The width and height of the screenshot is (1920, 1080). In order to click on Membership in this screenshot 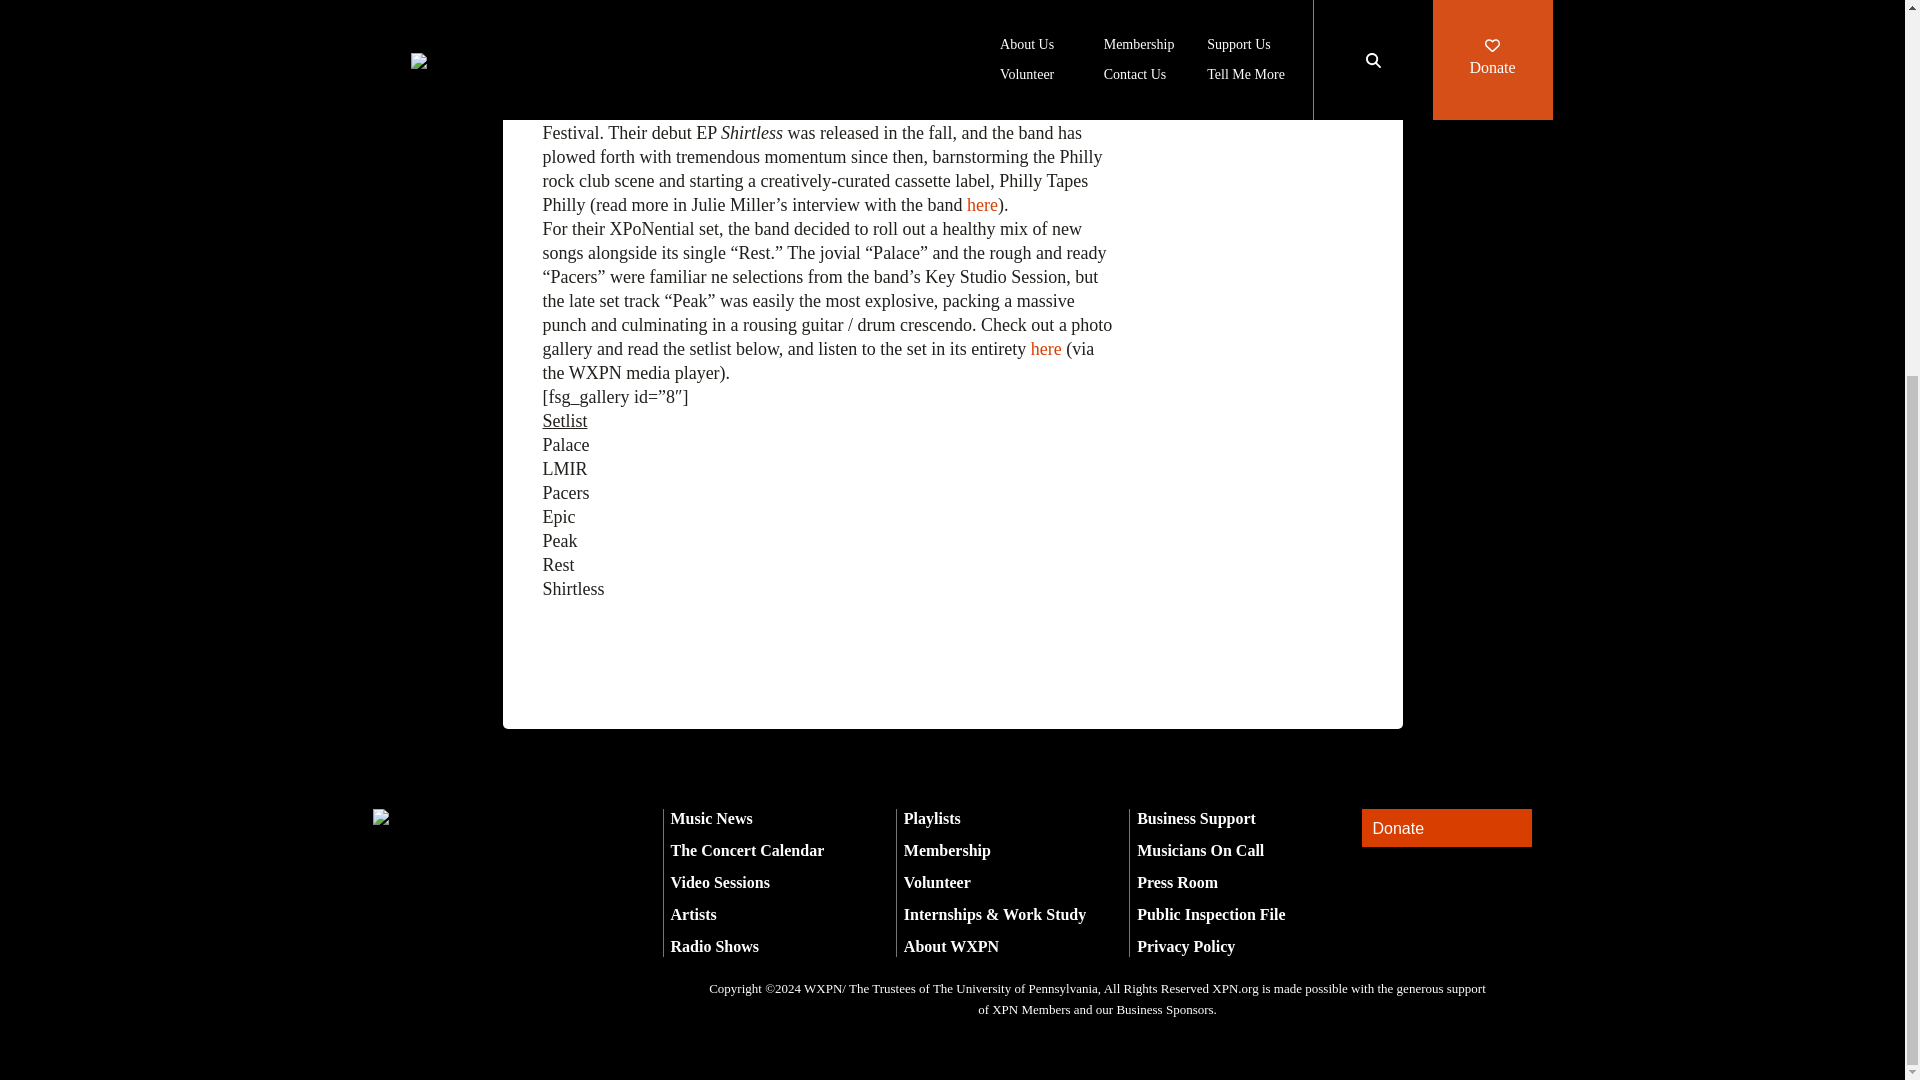, I will do `click(947, 850)`.